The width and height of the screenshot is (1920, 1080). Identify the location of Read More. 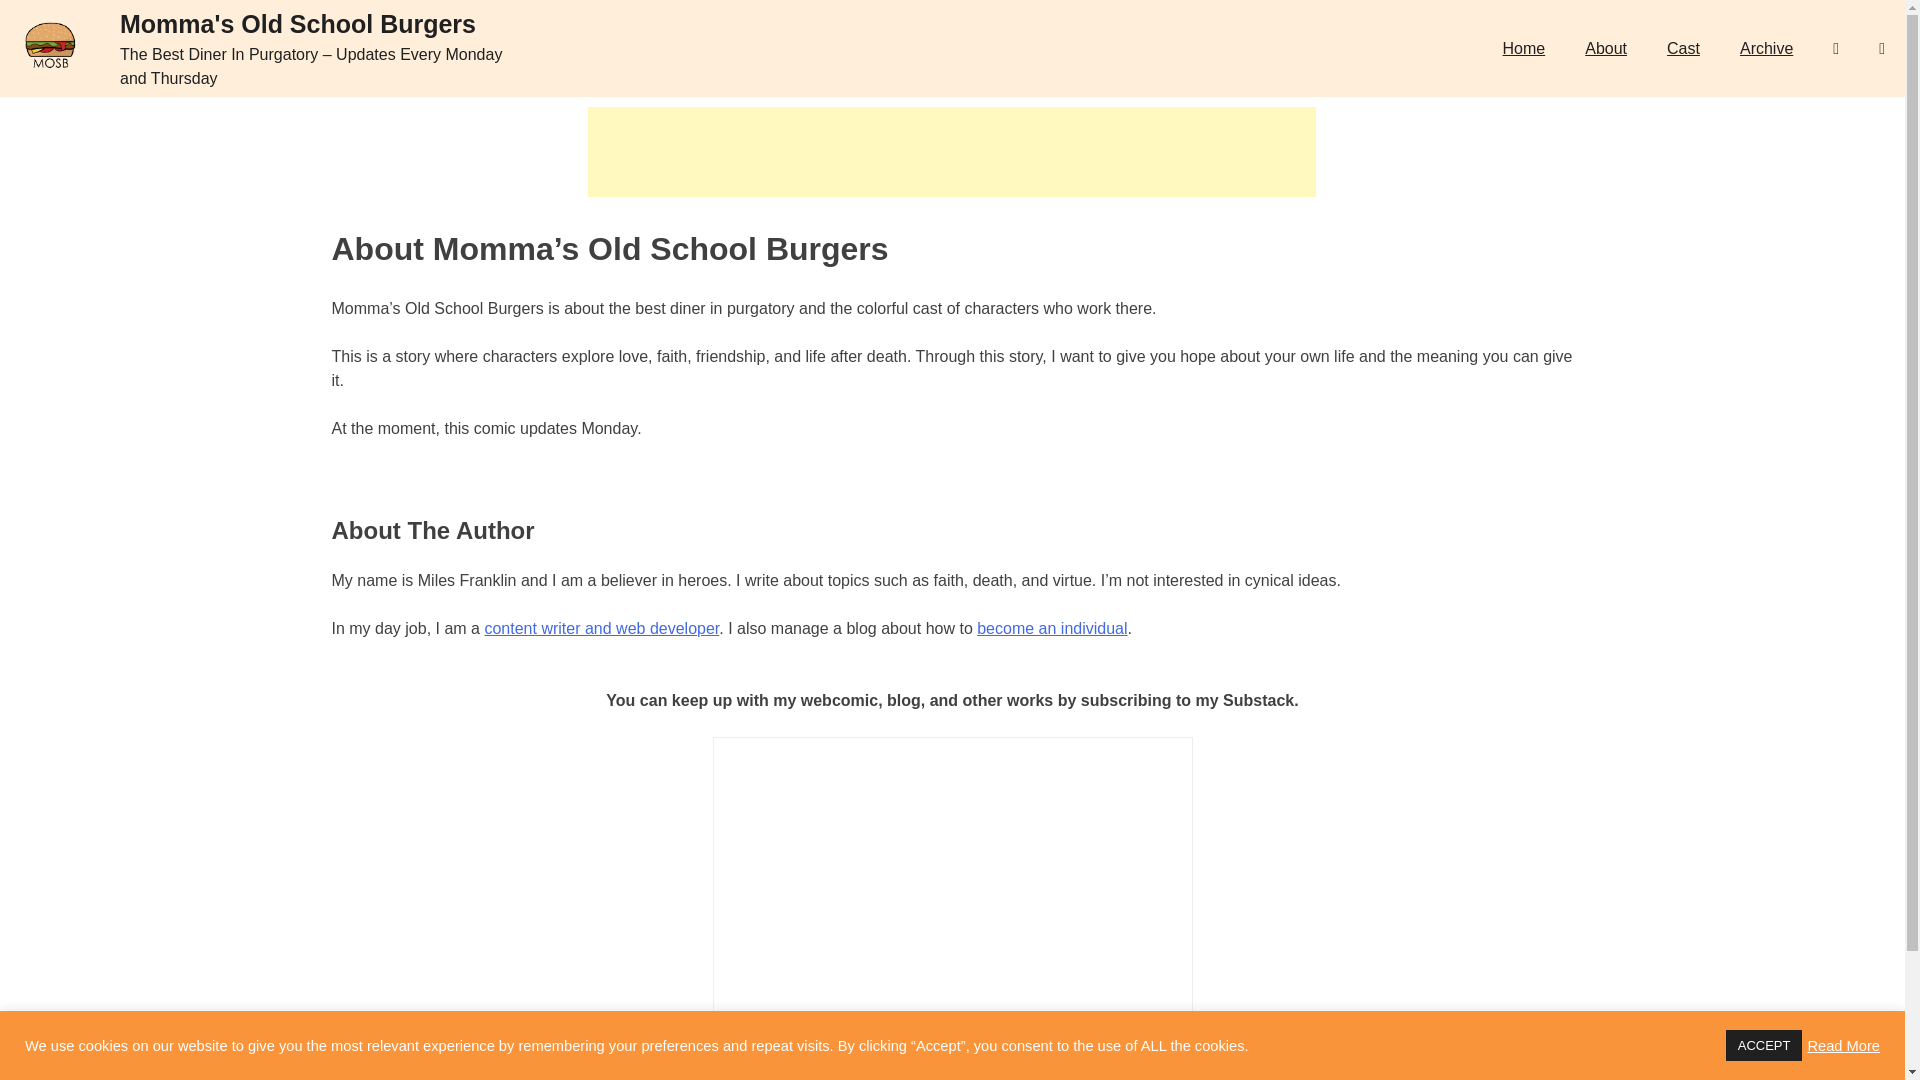
(1842, 1044).